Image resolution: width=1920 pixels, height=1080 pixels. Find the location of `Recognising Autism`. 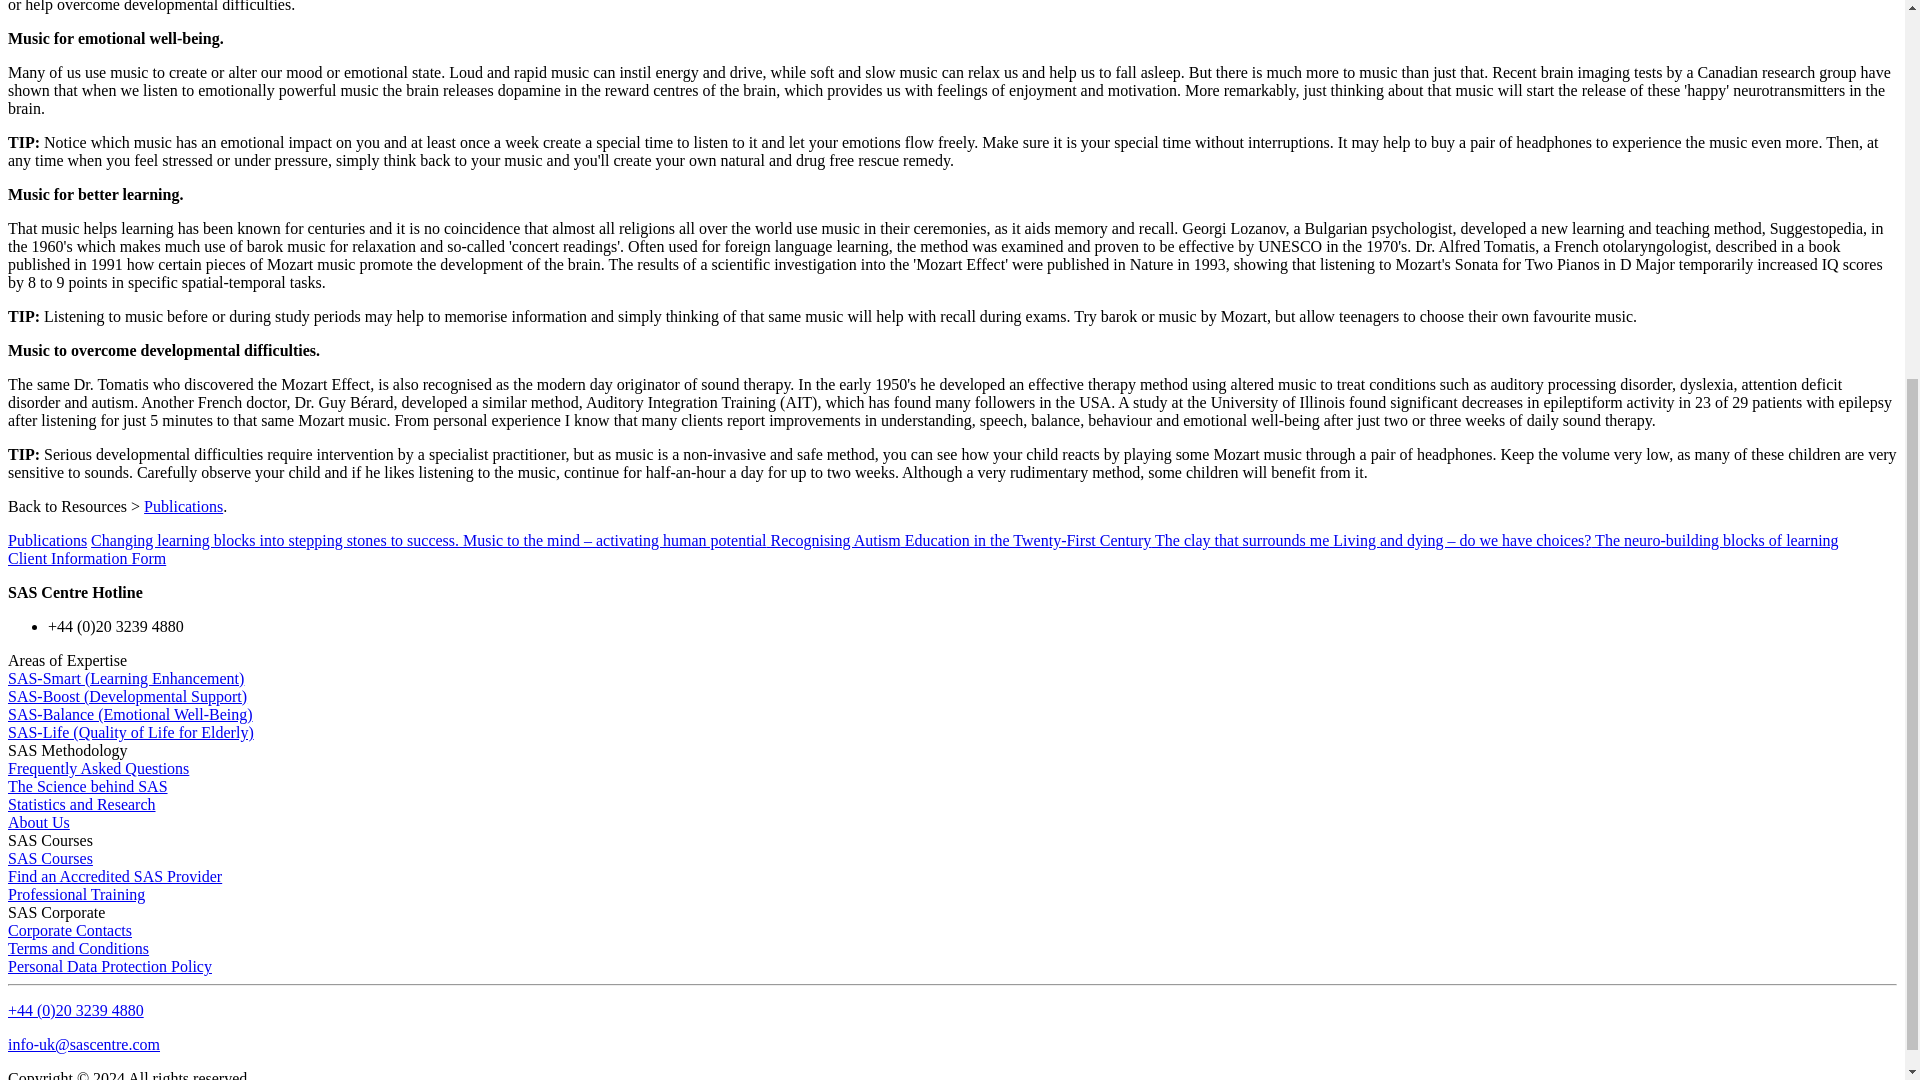

Recognising Autism is located at coordinates (833, 540).